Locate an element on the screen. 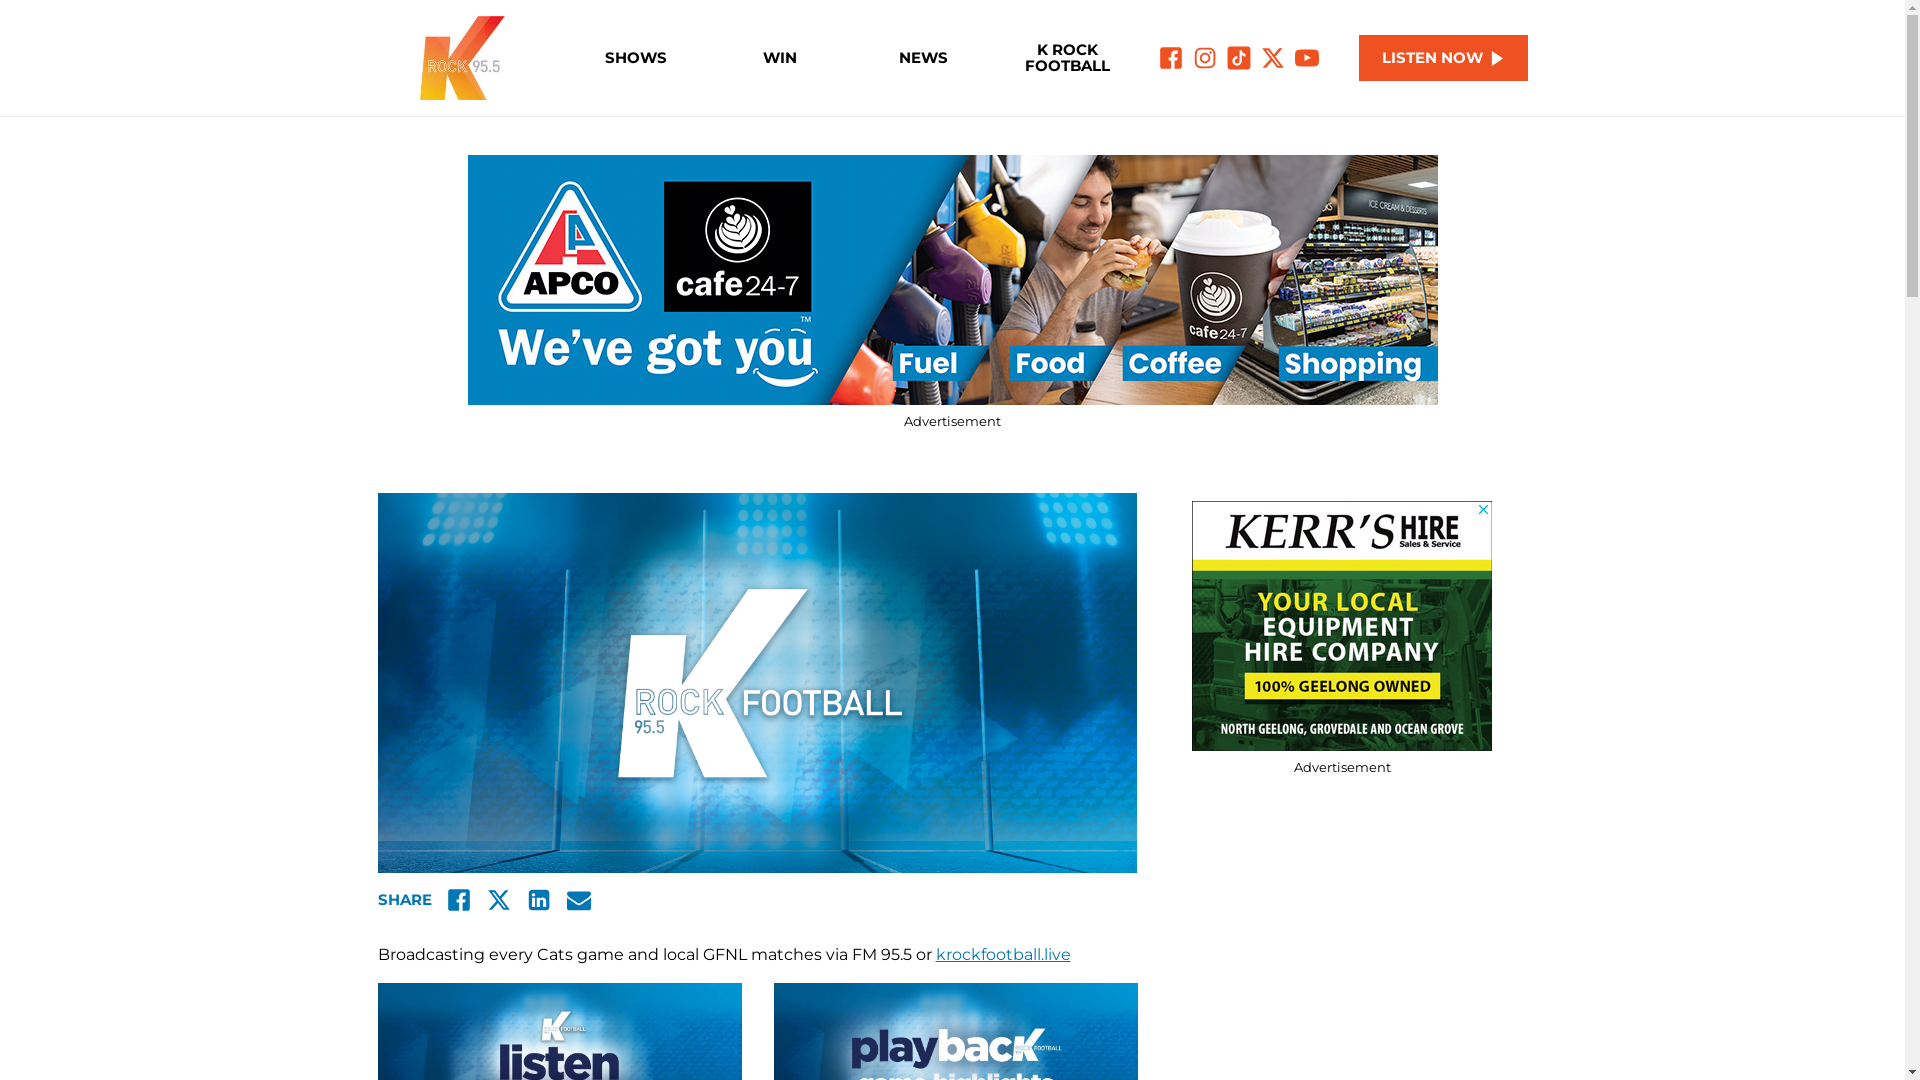 The image size is (1920, 1080). WIN is located at coordinates (780, 58).